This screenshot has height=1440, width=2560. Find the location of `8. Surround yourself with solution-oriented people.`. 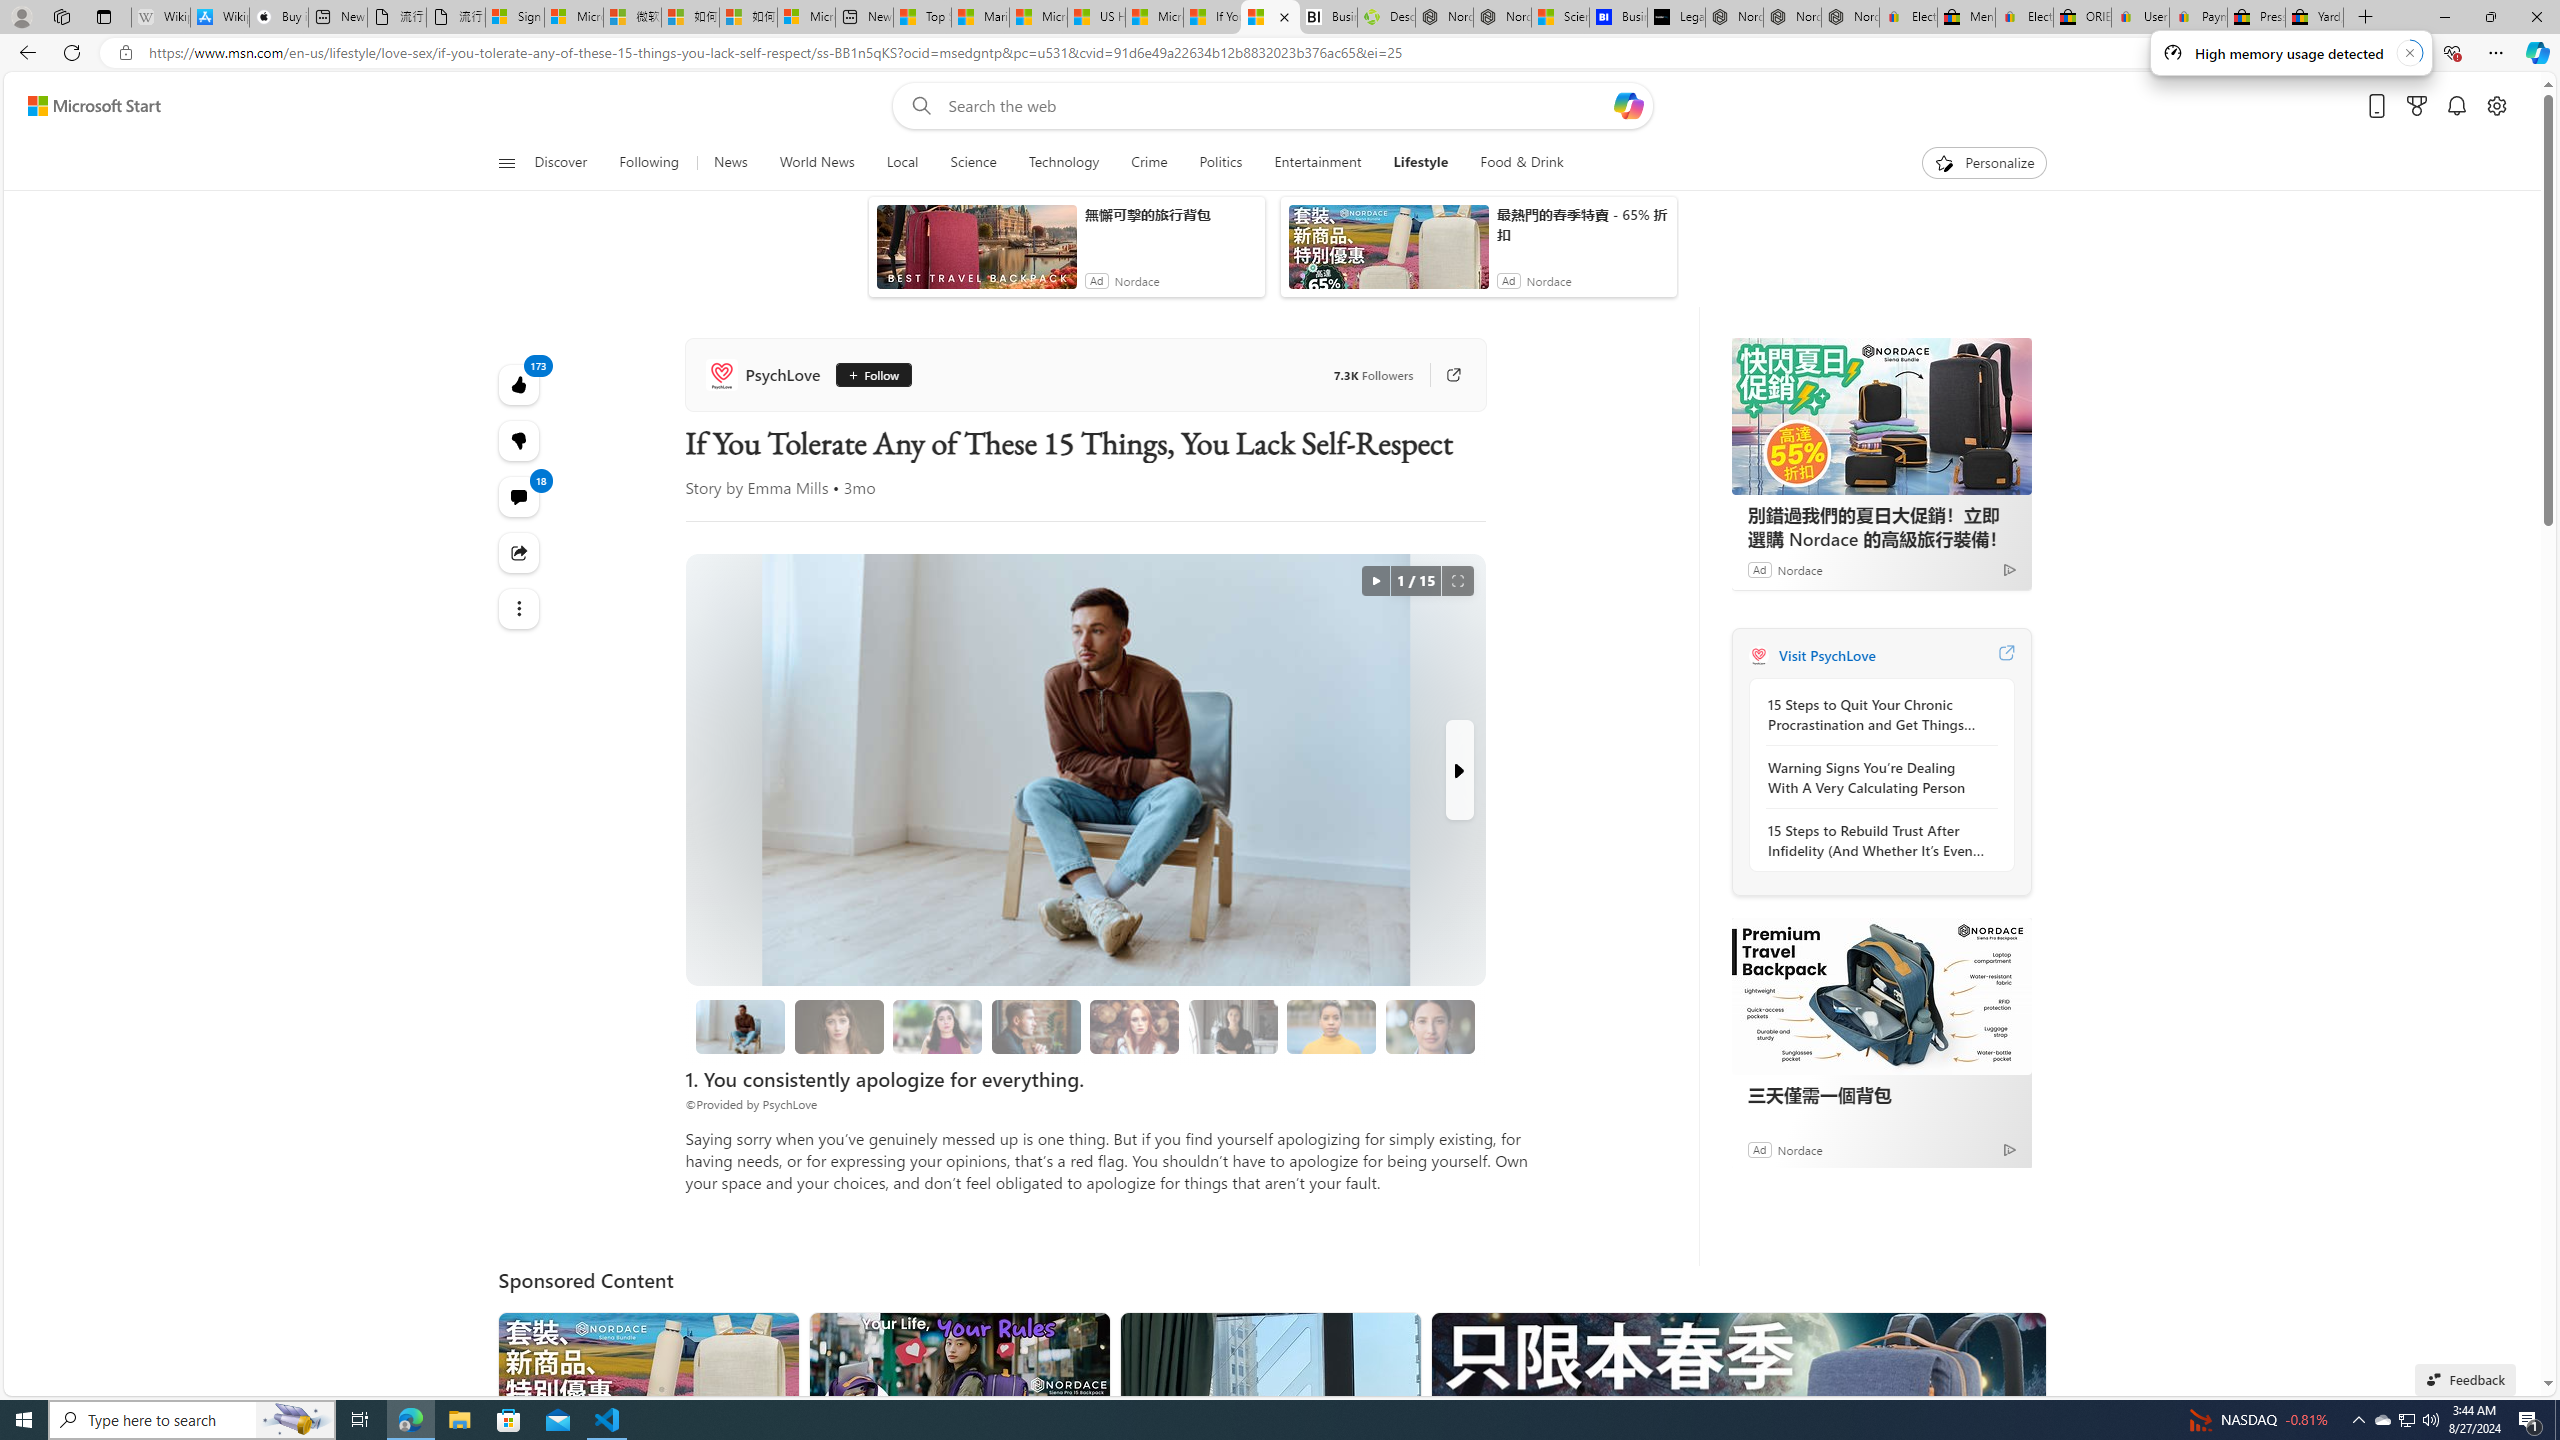

8. Surround yourself with solution-oriented people. is located at coordinates (1234, 1026).